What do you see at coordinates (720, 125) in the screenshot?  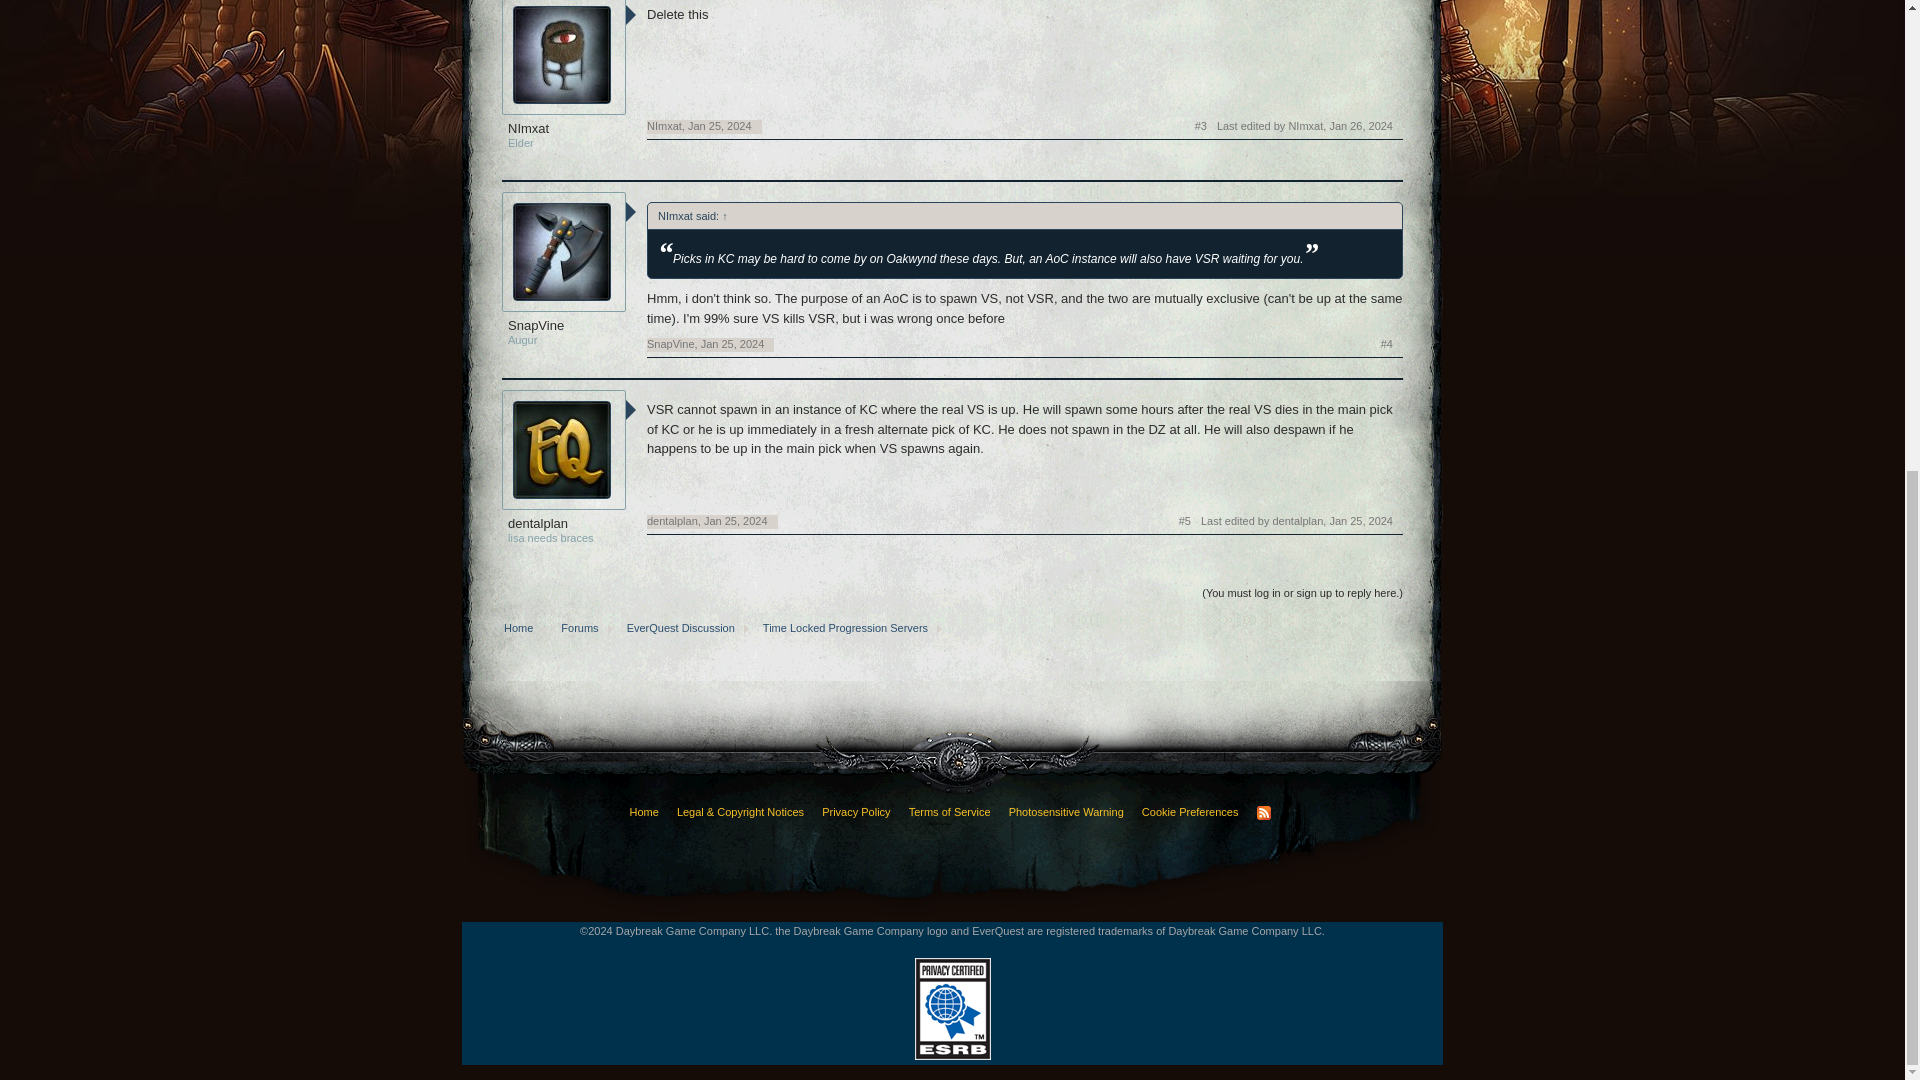 I see `Permalink` at bounding box center [720, 125].